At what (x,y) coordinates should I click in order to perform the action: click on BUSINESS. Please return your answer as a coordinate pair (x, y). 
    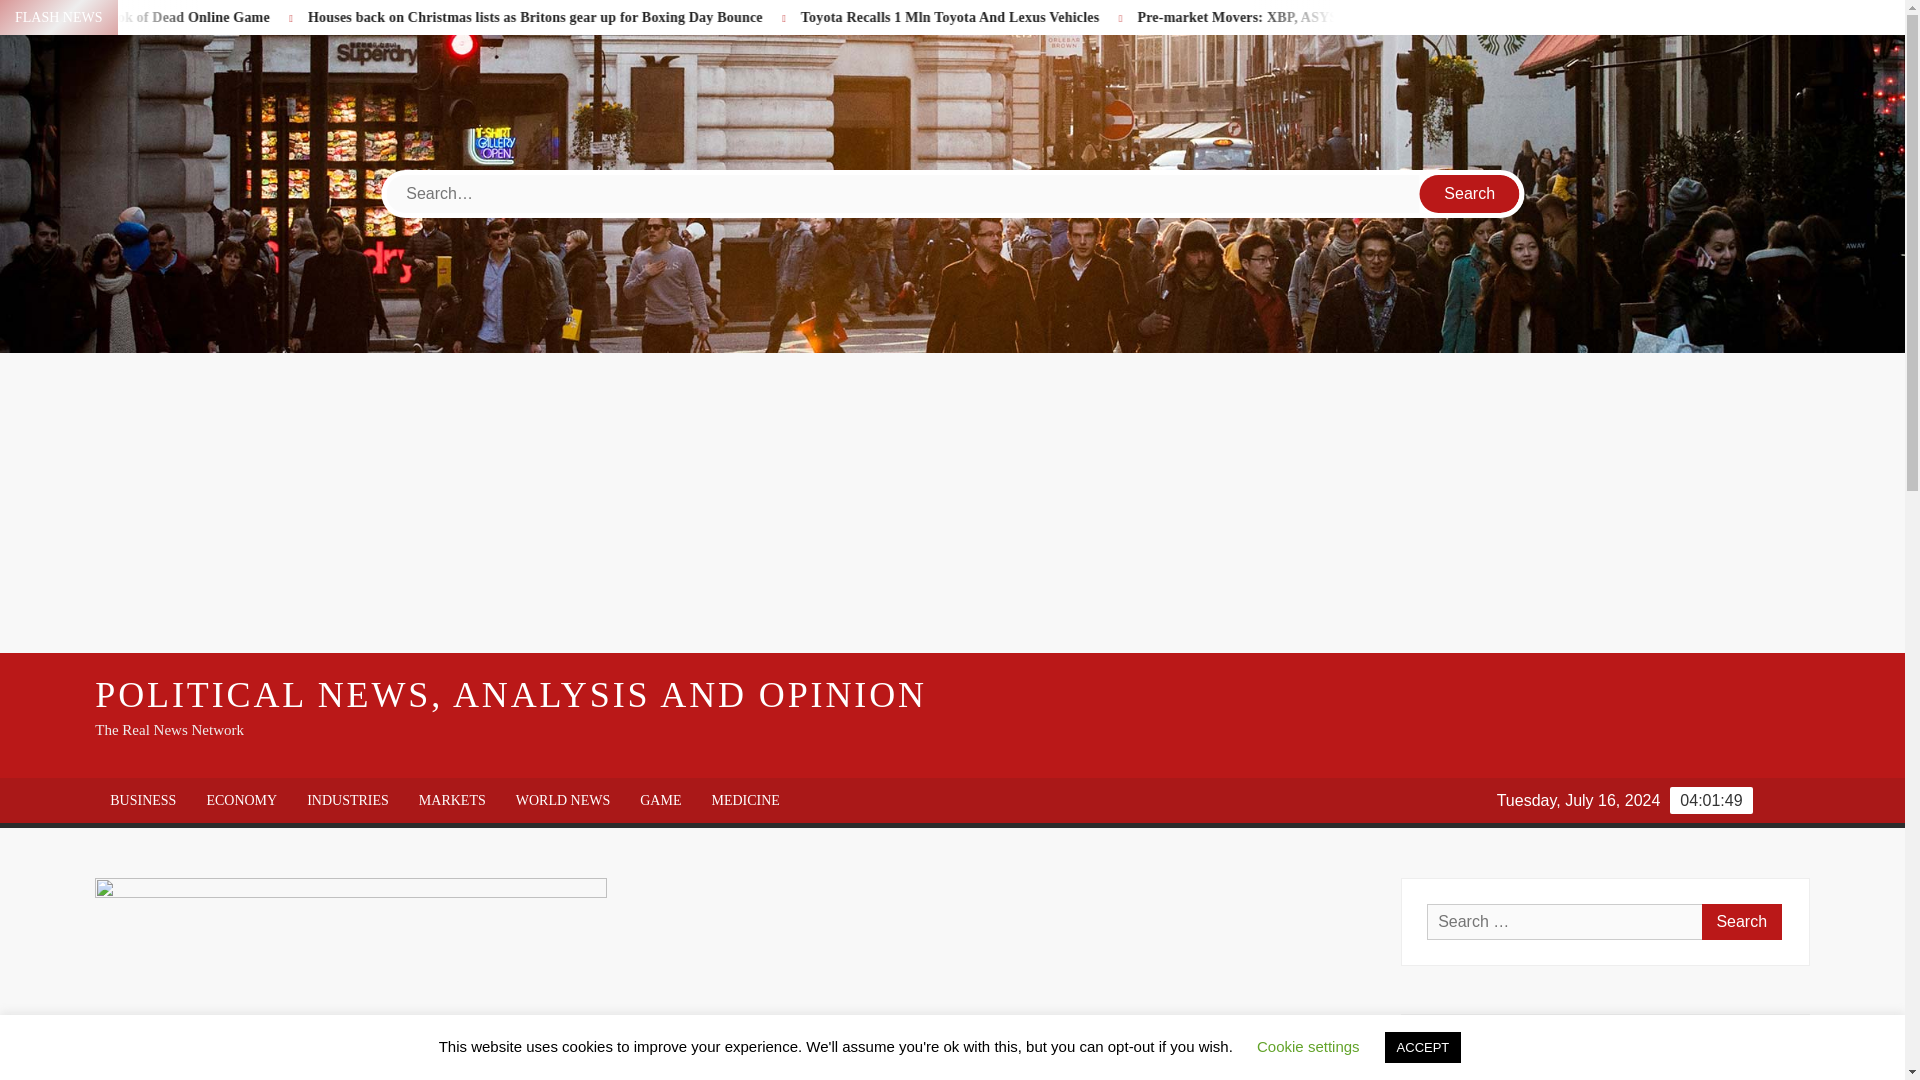
    Looking at the image, I should click on (142, 800).